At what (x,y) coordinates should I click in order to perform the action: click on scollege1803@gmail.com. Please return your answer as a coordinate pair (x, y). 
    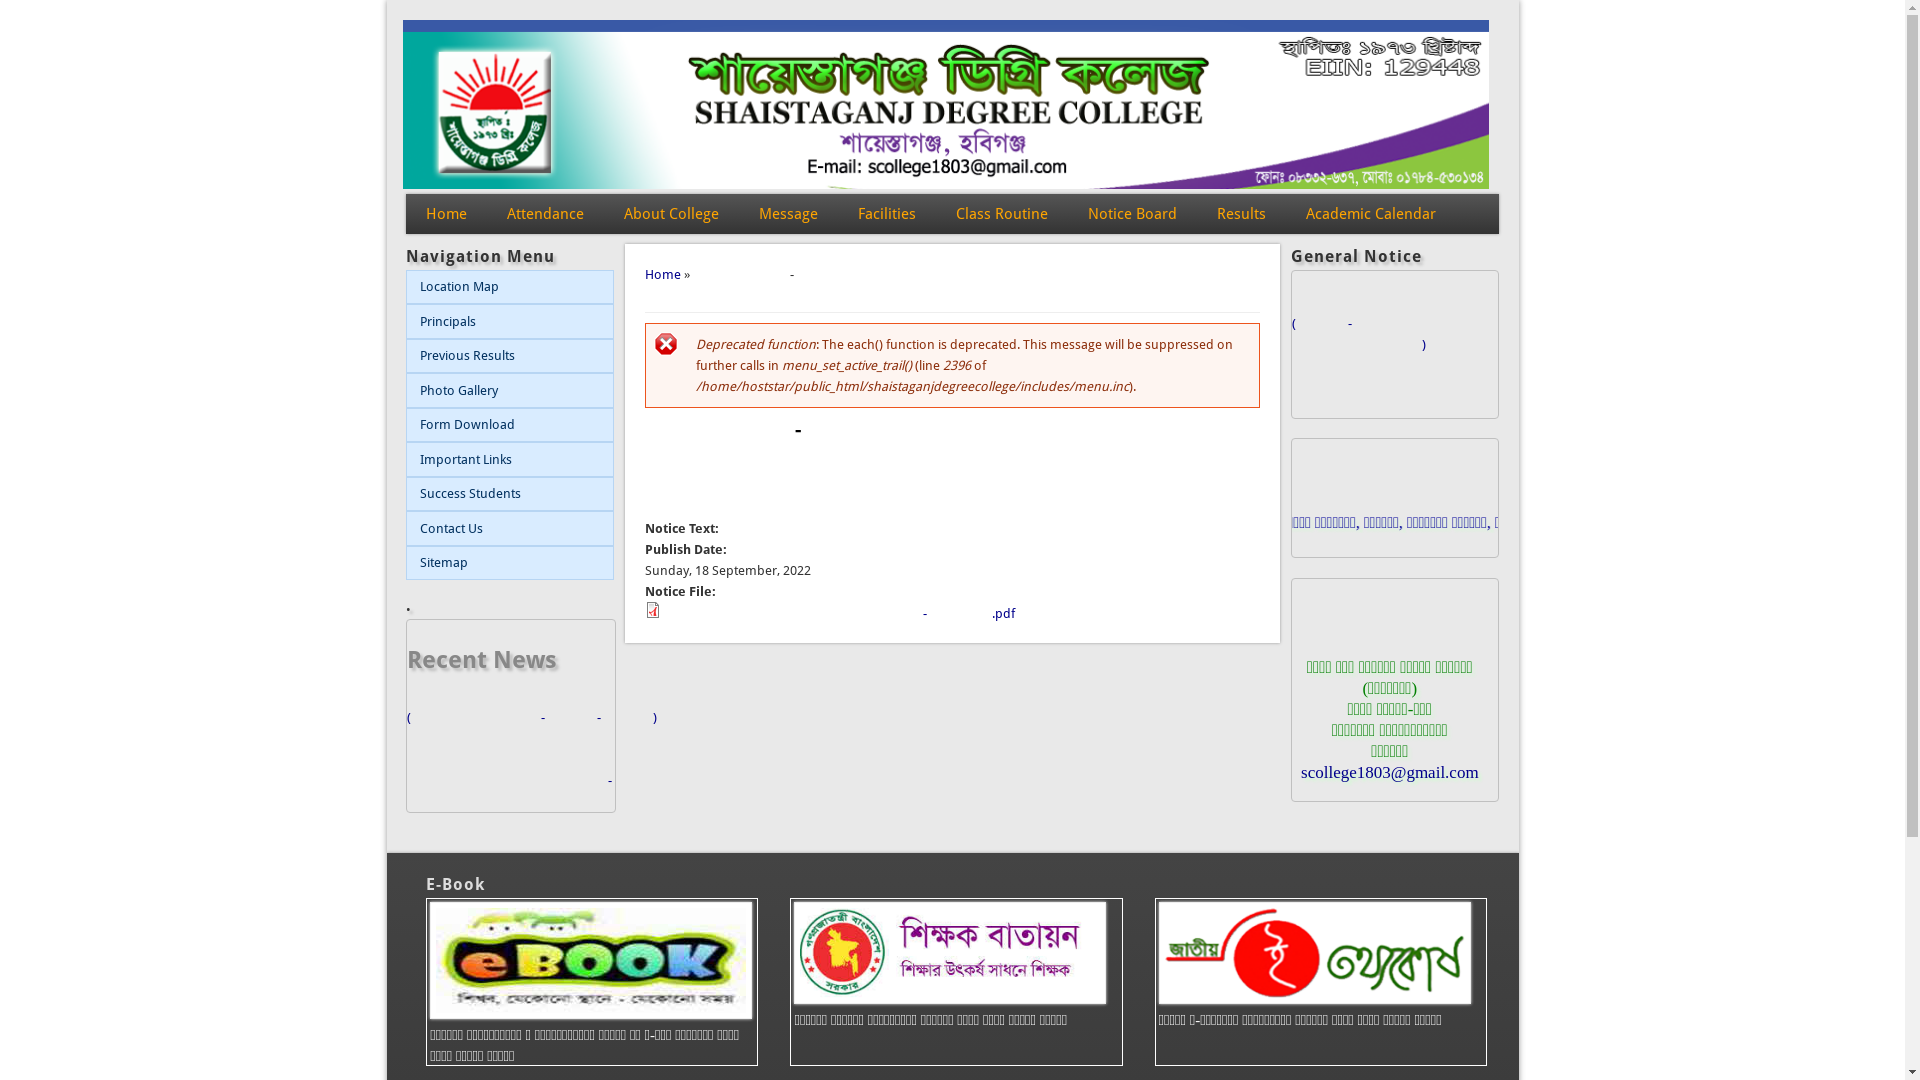
    Looking at the image, I should click on (1390, 772).